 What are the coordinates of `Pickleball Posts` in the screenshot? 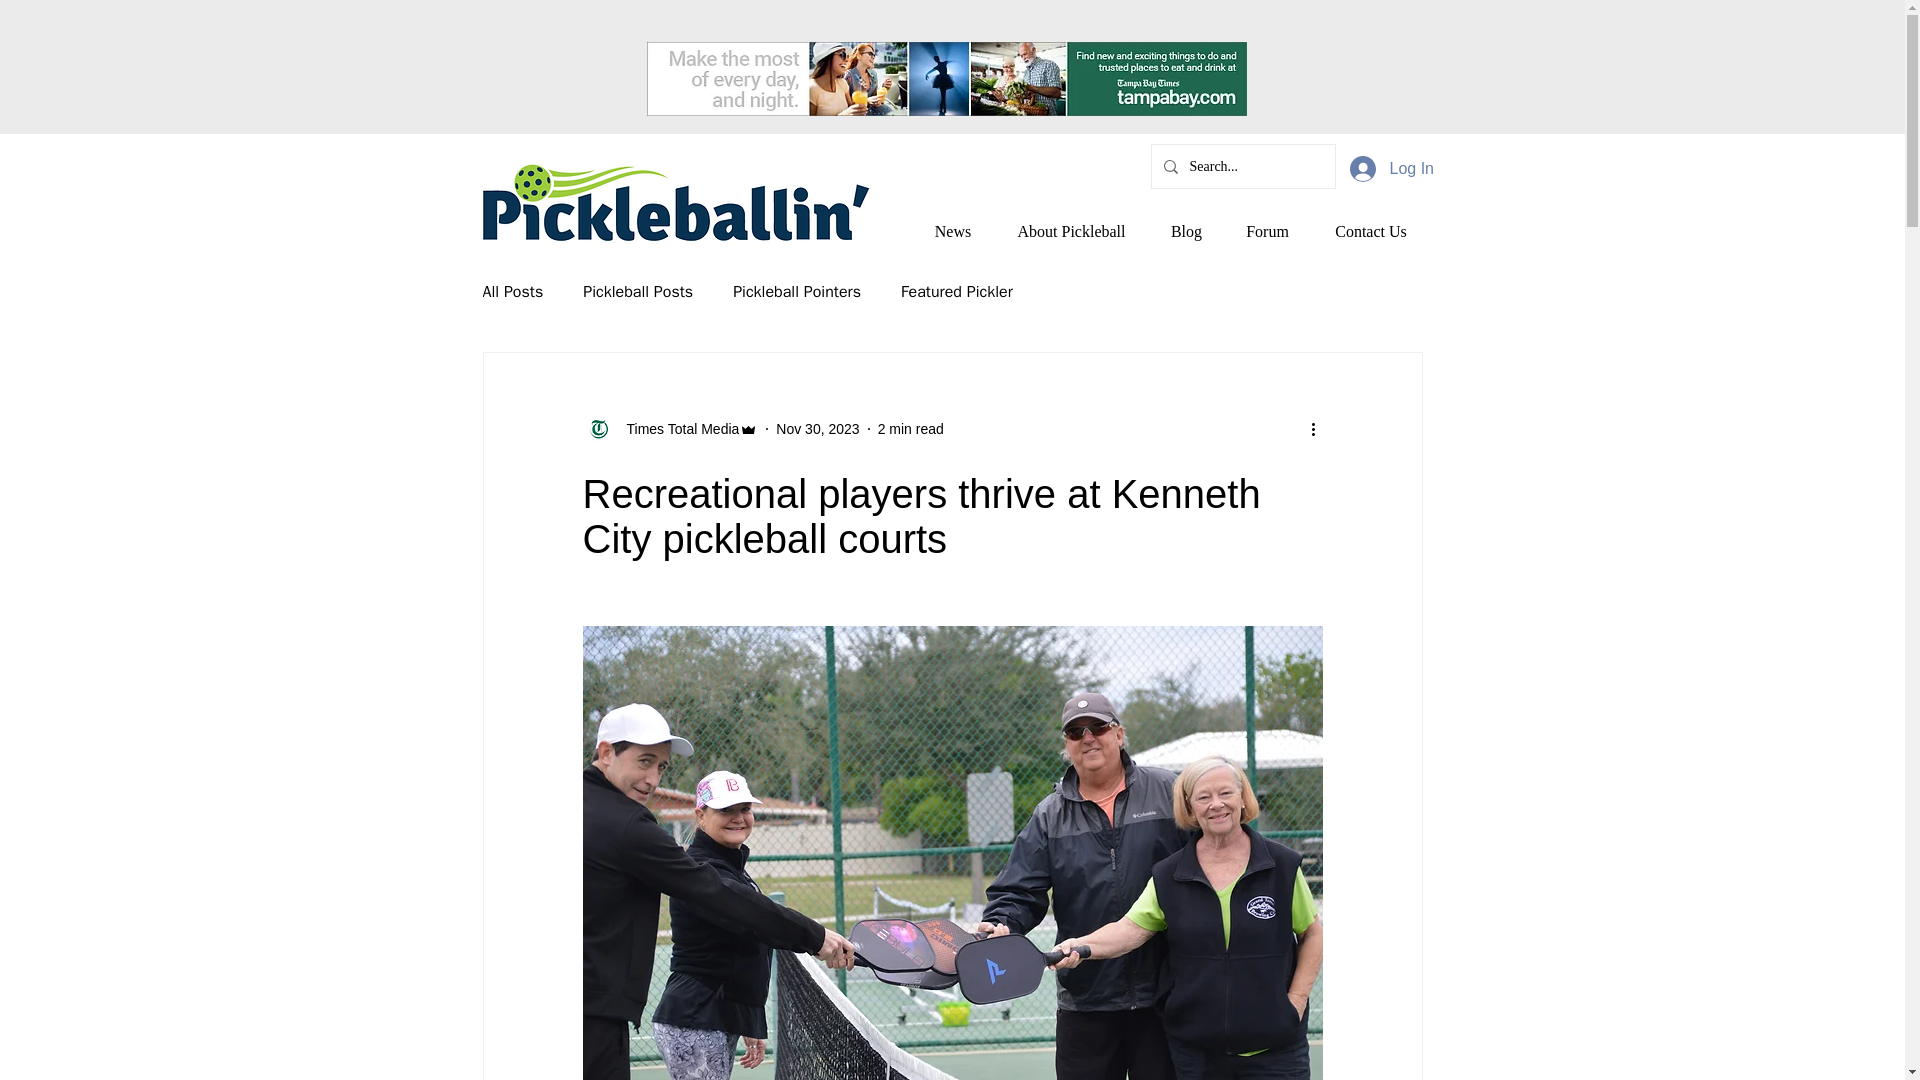 It's located at (638, 292).